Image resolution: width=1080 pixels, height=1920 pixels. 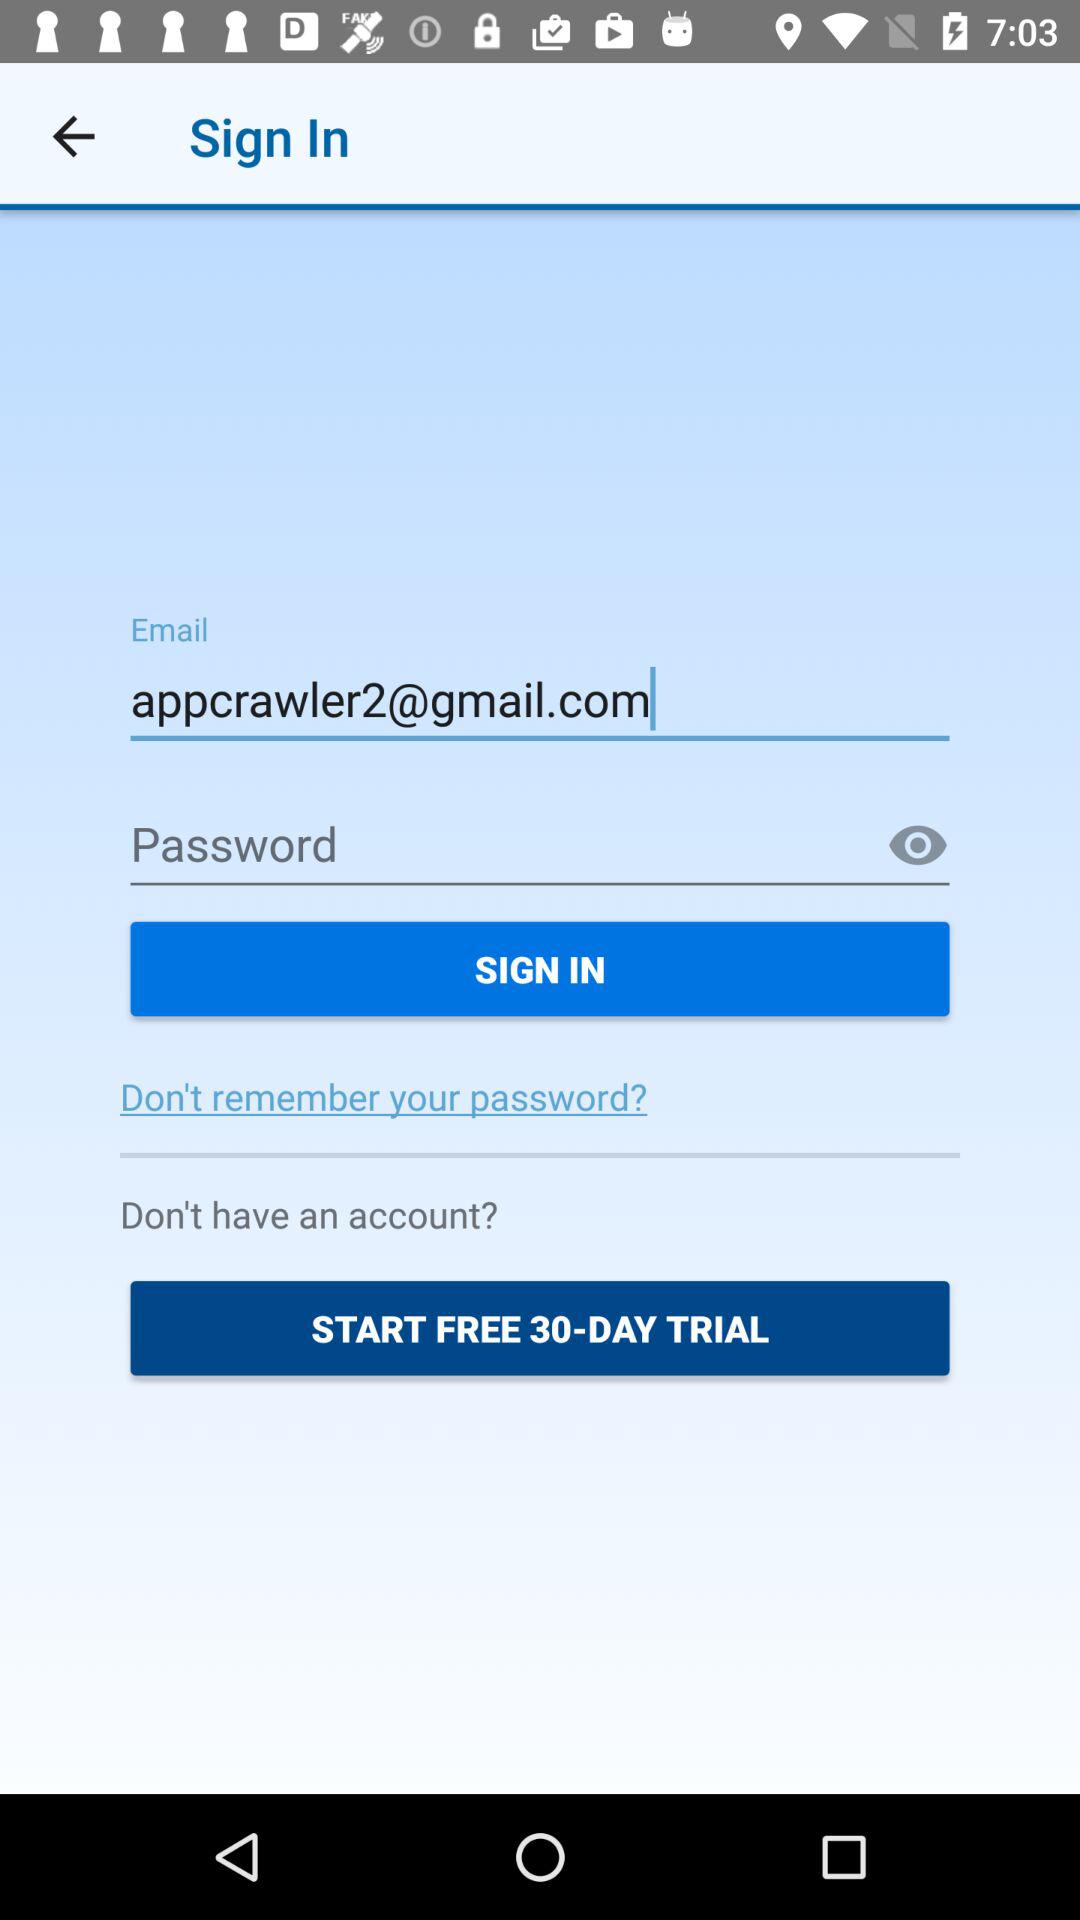 What do you see at coordinates (540, 846) in the screenshot?
I see `fill password` at bounding box center [540, 846].